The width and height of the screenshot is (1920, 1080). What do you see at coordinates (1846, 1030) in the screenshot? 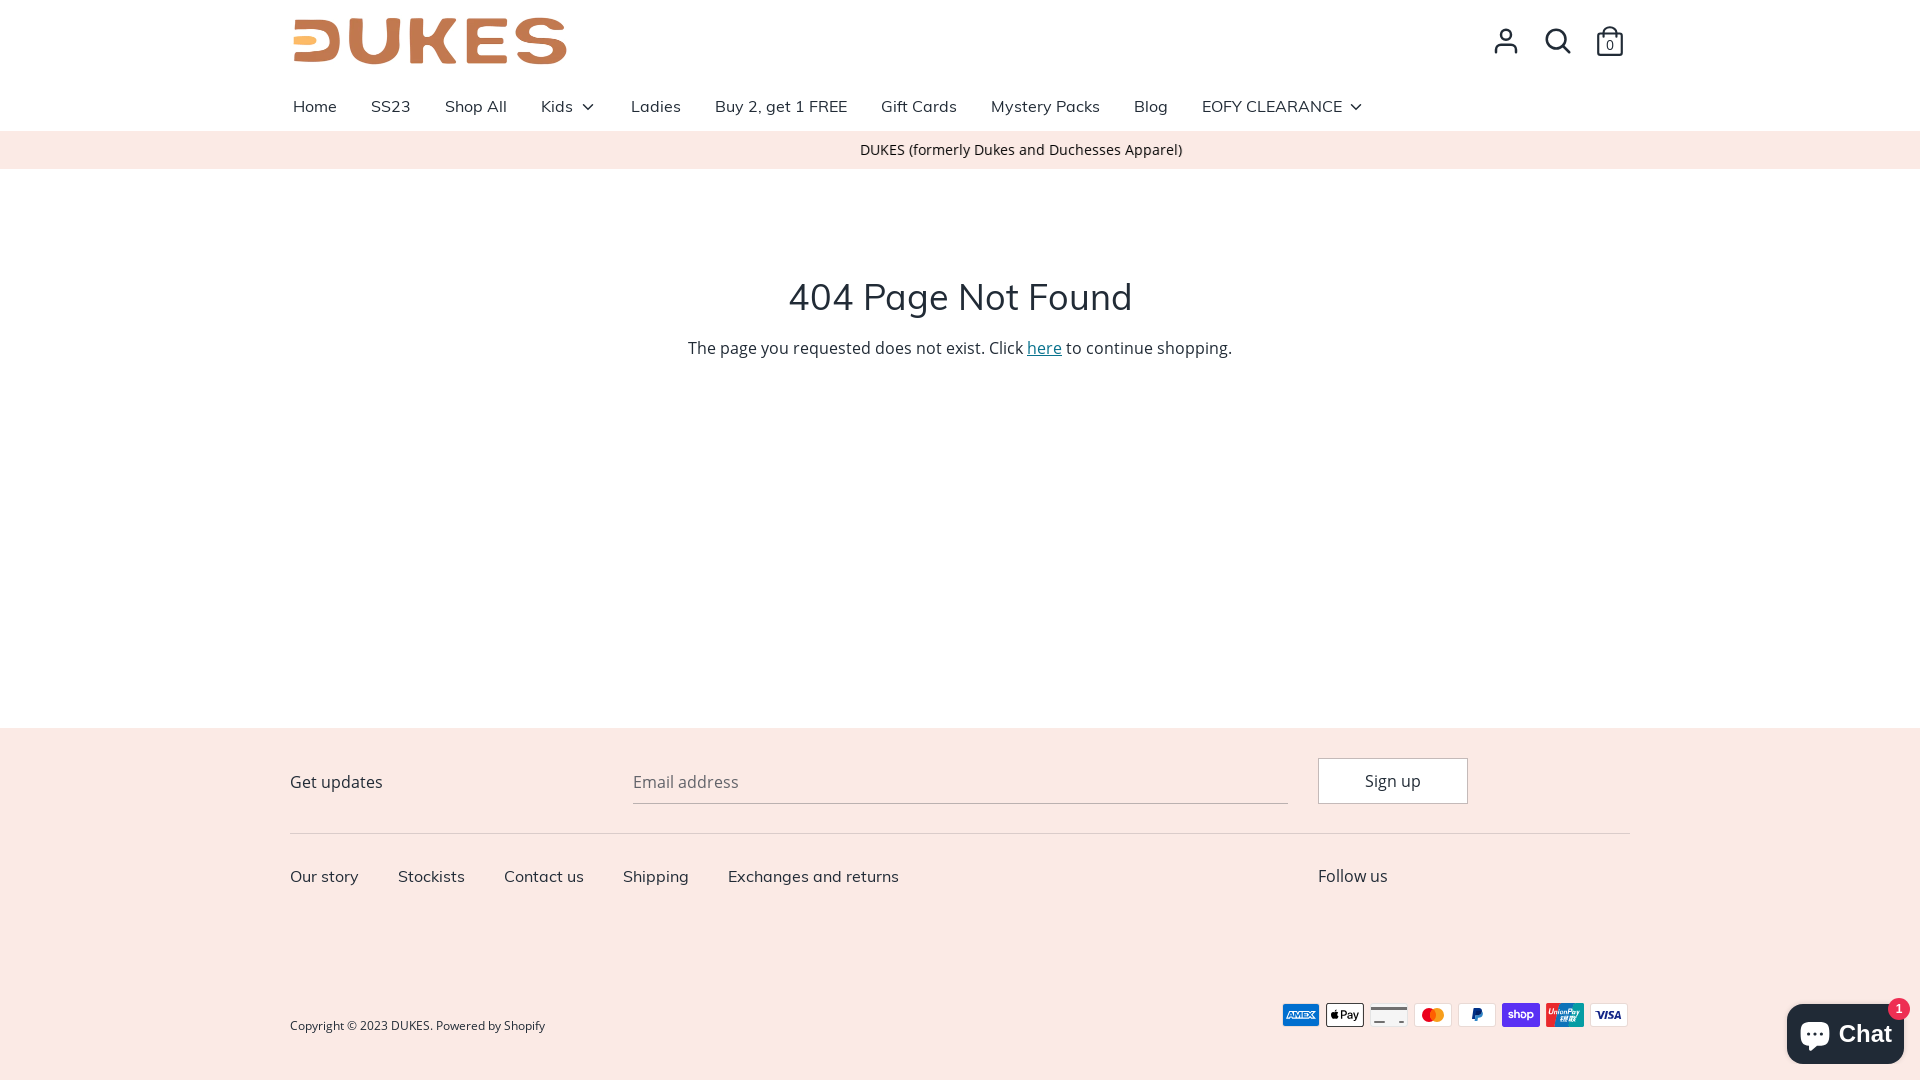
I see `Shopify online store chat` at bounding box center [1846, 1030].